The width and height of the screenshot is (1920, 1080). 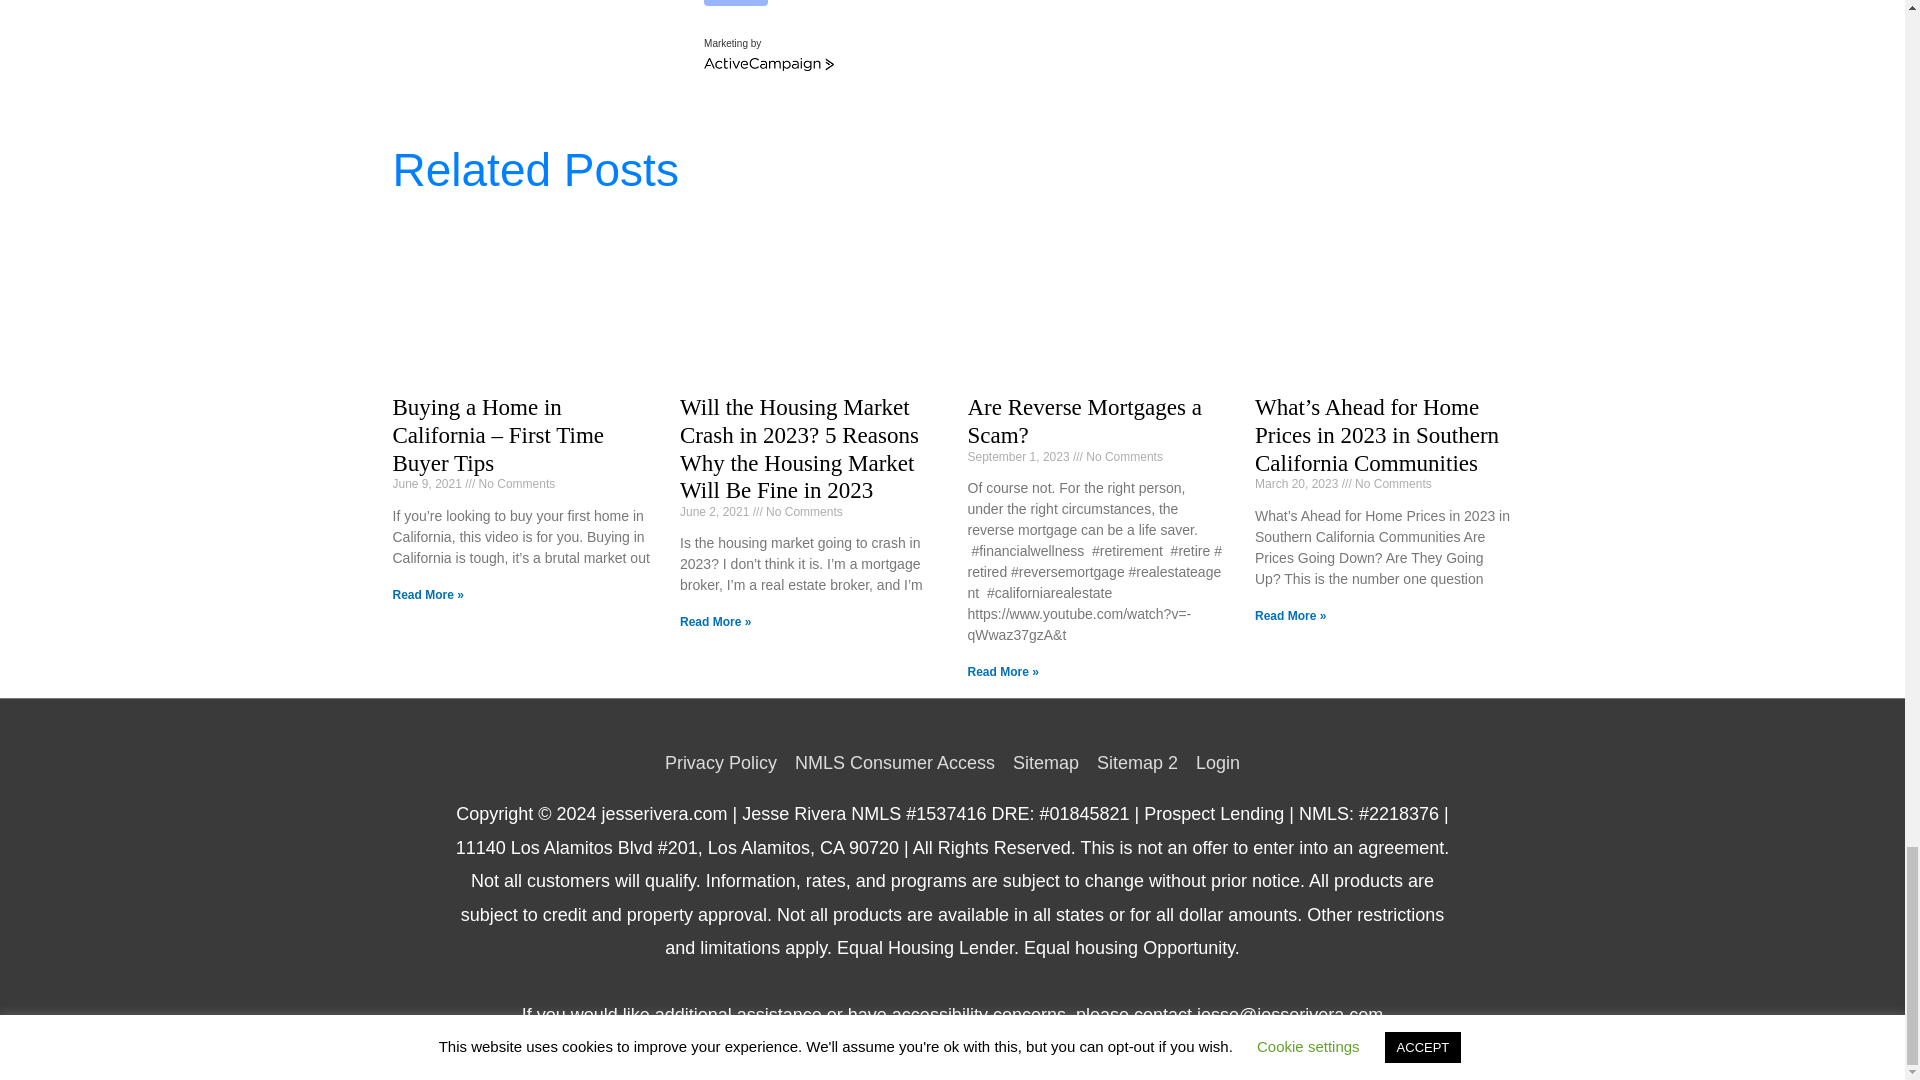 I want to click on Are Reverse Mortgages a Scam?, so click(x=1084, y=422).